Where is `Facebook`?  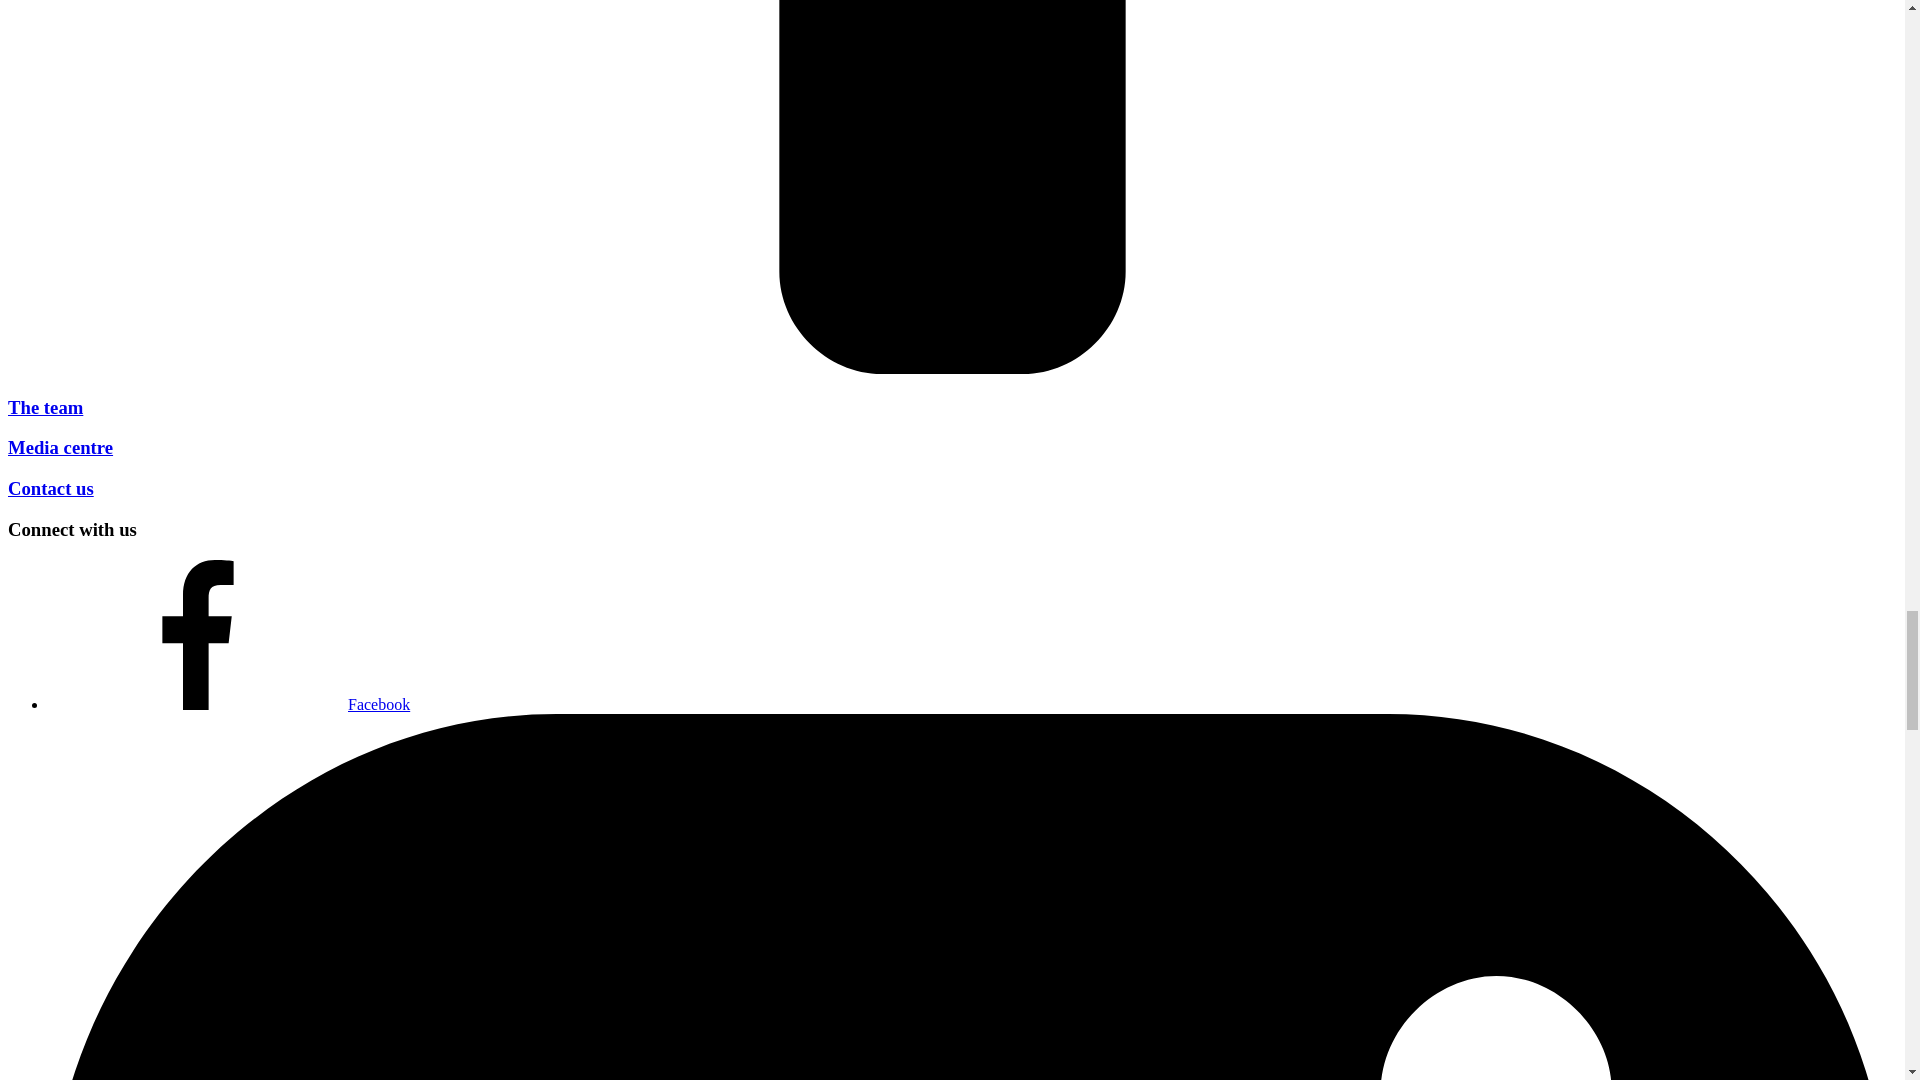 Facebook is located at coordinates (229, 704).